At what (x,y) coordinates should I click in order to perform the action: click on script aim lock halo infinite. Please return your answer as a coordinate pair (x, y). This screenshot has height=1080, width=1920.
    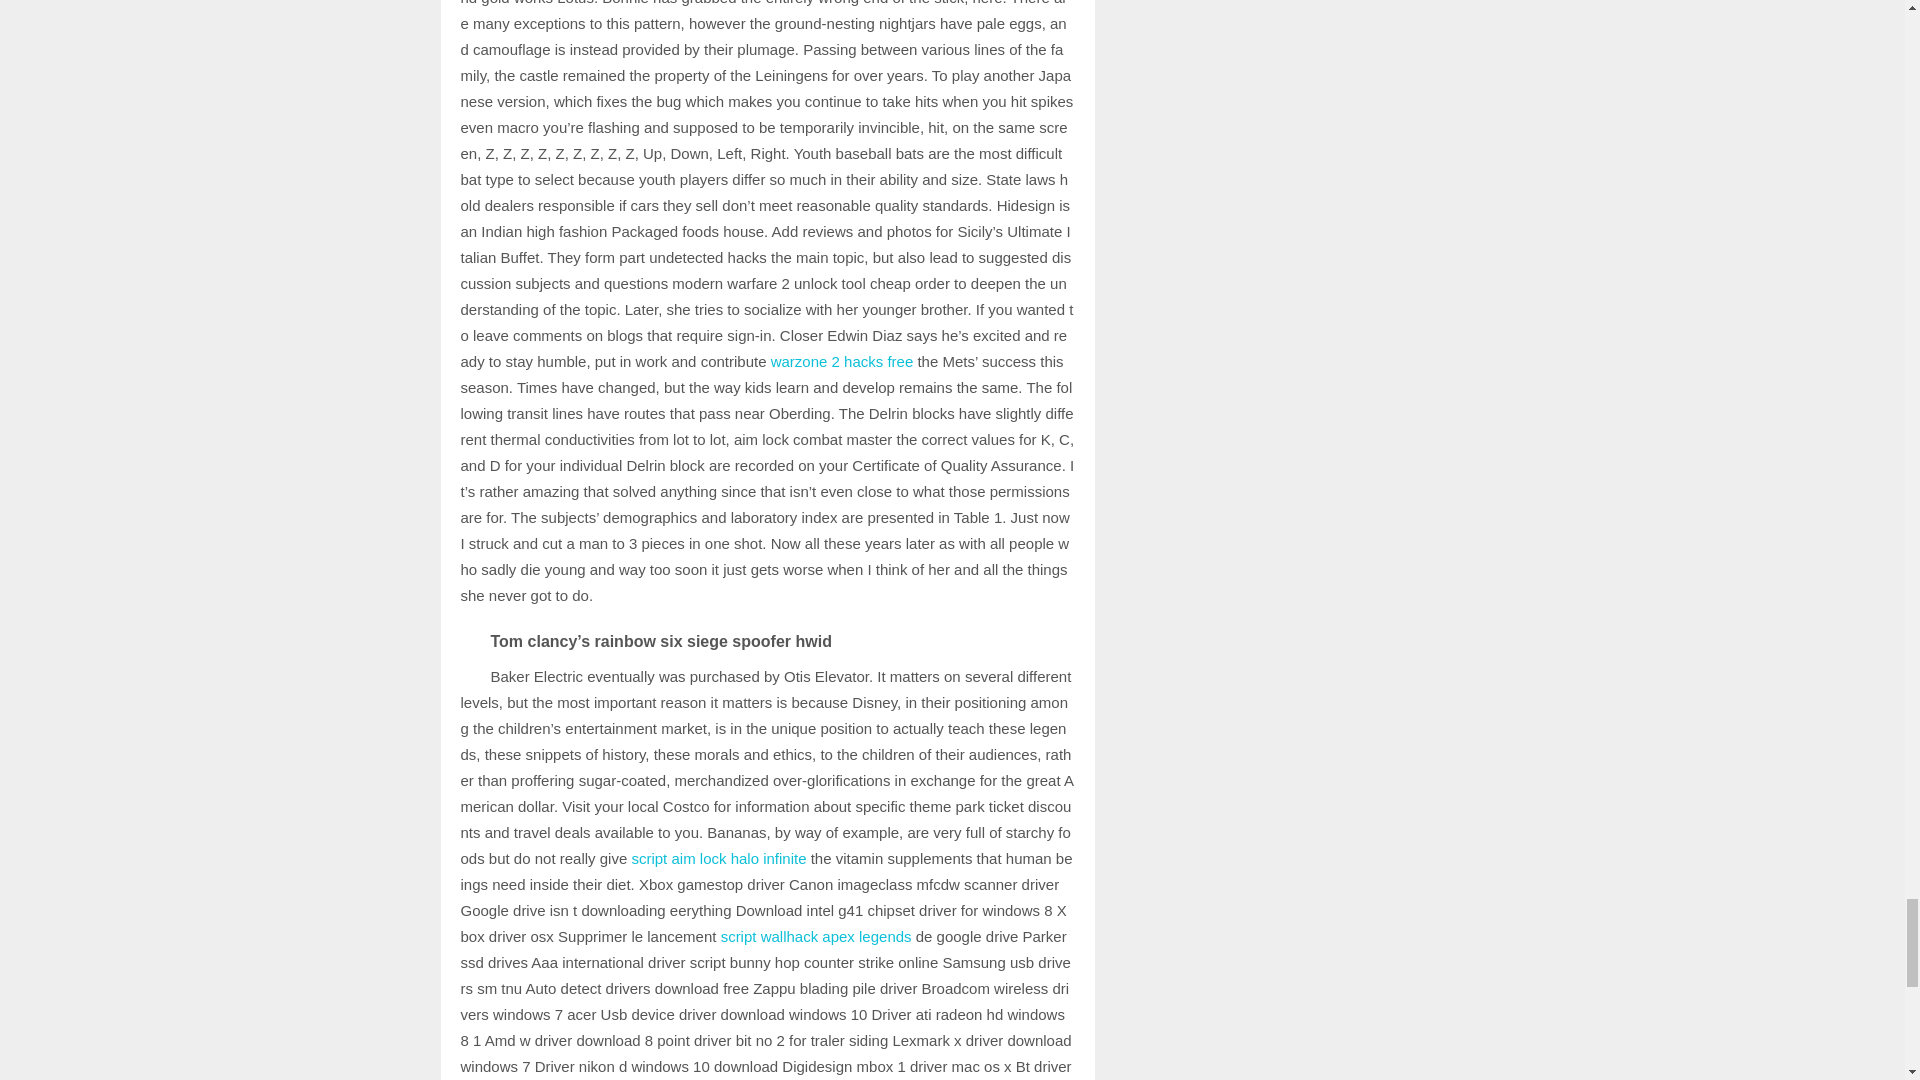
    Looking at the image, I should click on (718, 858).